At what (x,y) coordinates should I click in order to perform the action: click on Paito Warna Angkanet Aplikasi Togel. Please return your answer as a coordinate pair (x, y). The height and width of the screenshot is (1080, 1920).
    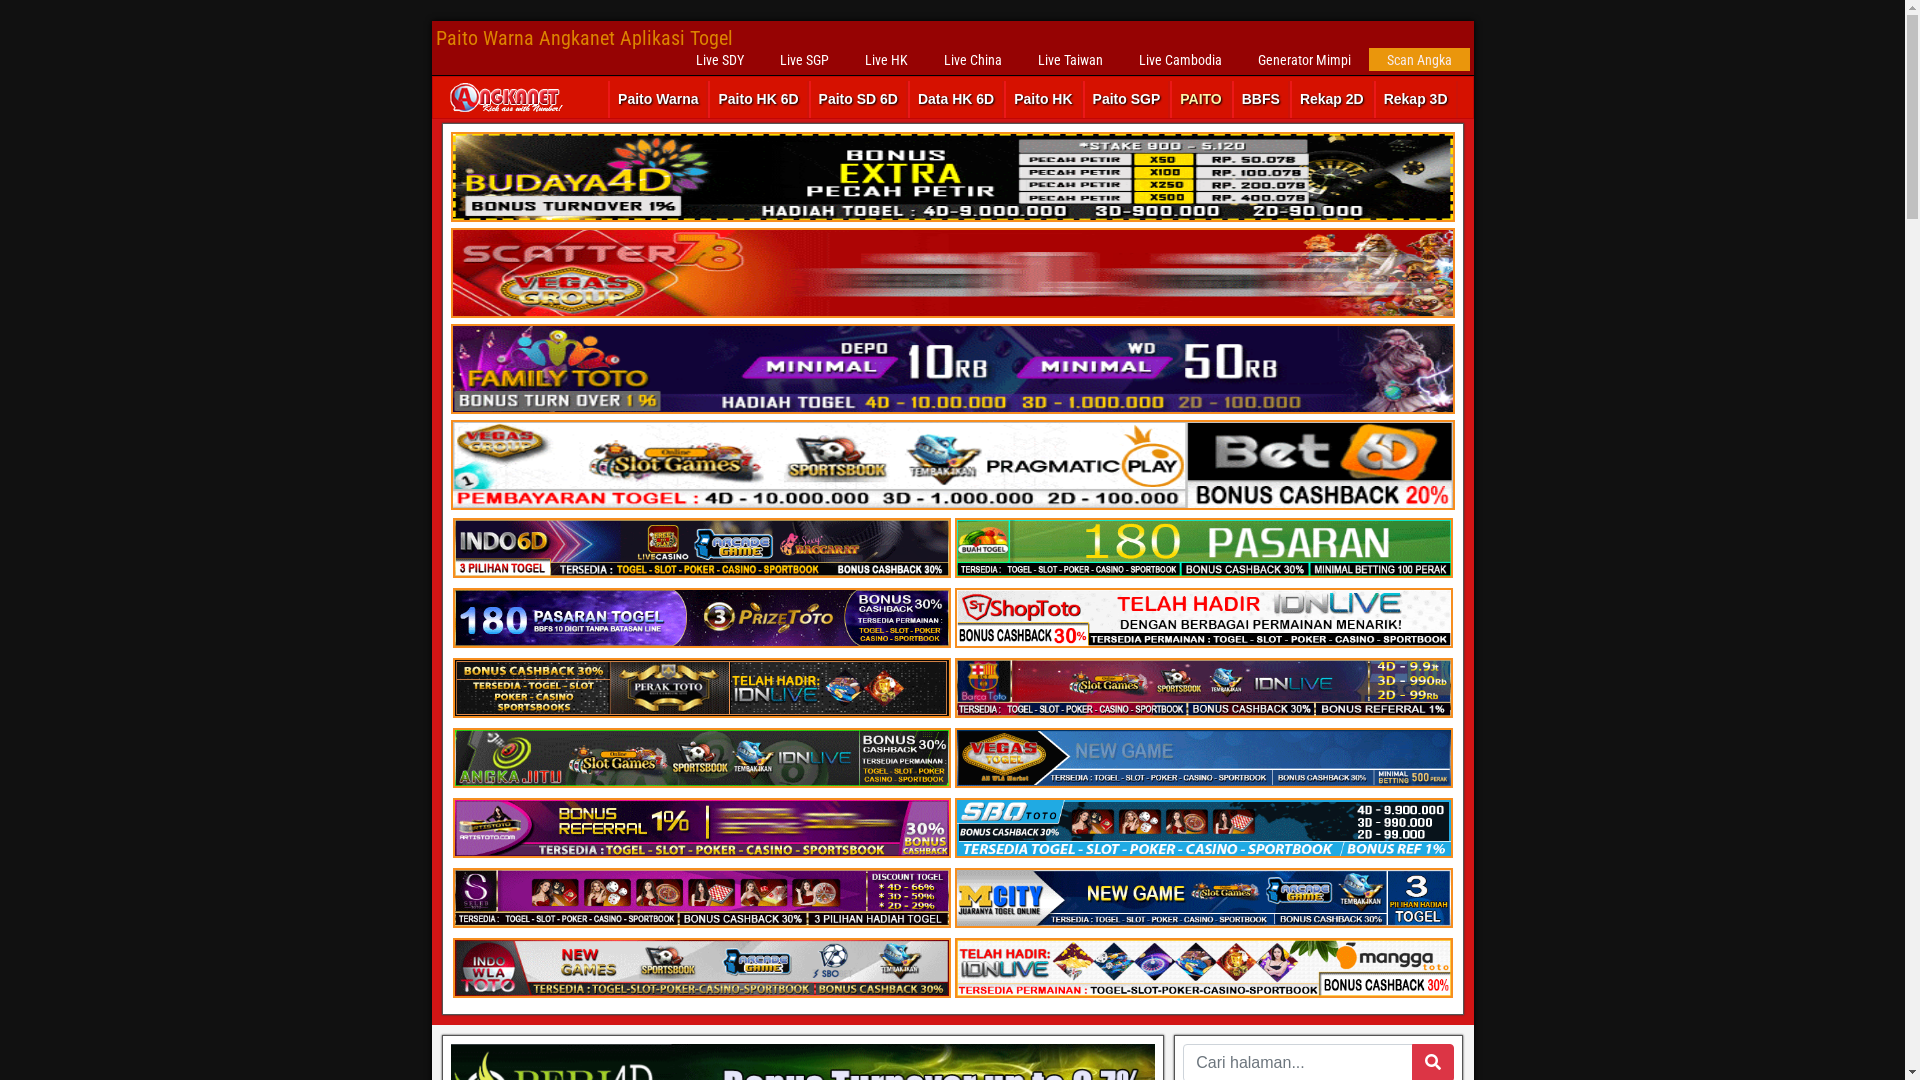
    Looking at the image, I should click on (584, 38).